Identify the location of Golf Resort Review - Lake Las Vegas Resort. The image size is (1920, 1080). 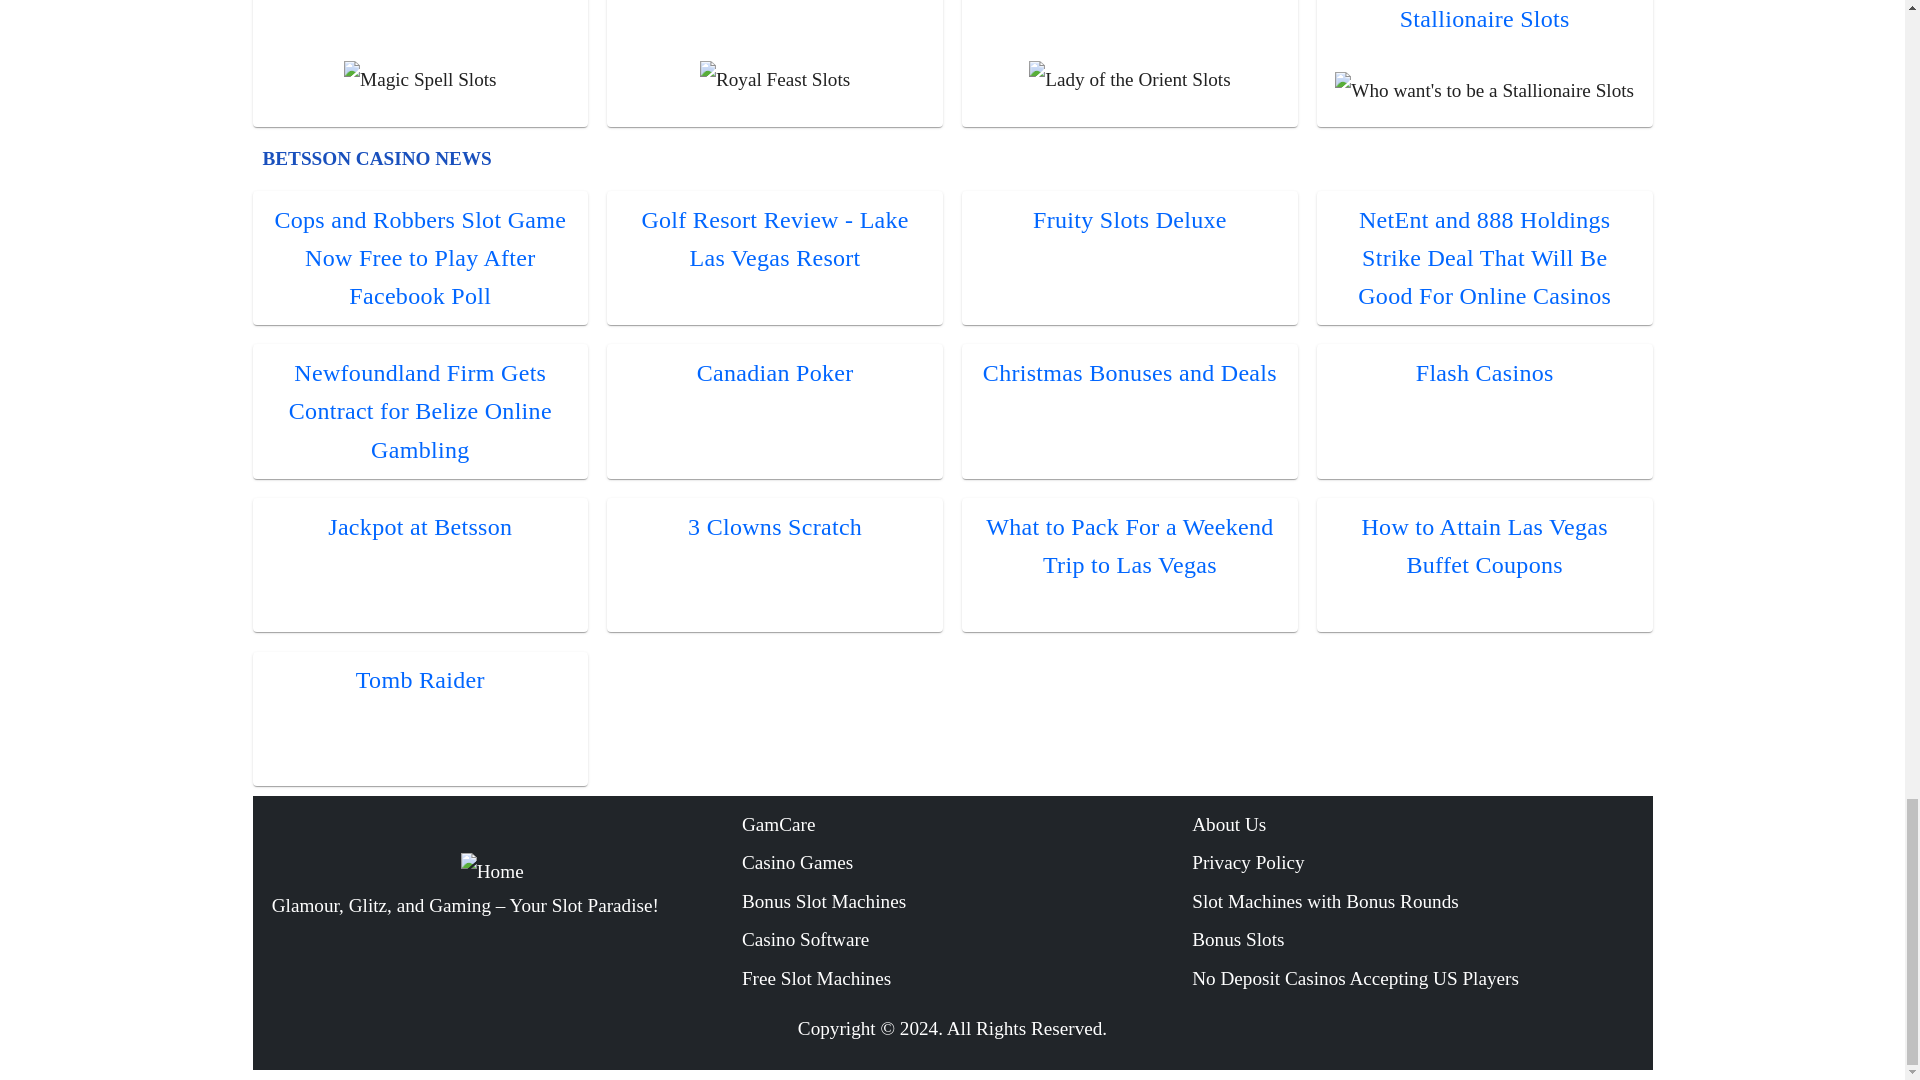
(774, 239).